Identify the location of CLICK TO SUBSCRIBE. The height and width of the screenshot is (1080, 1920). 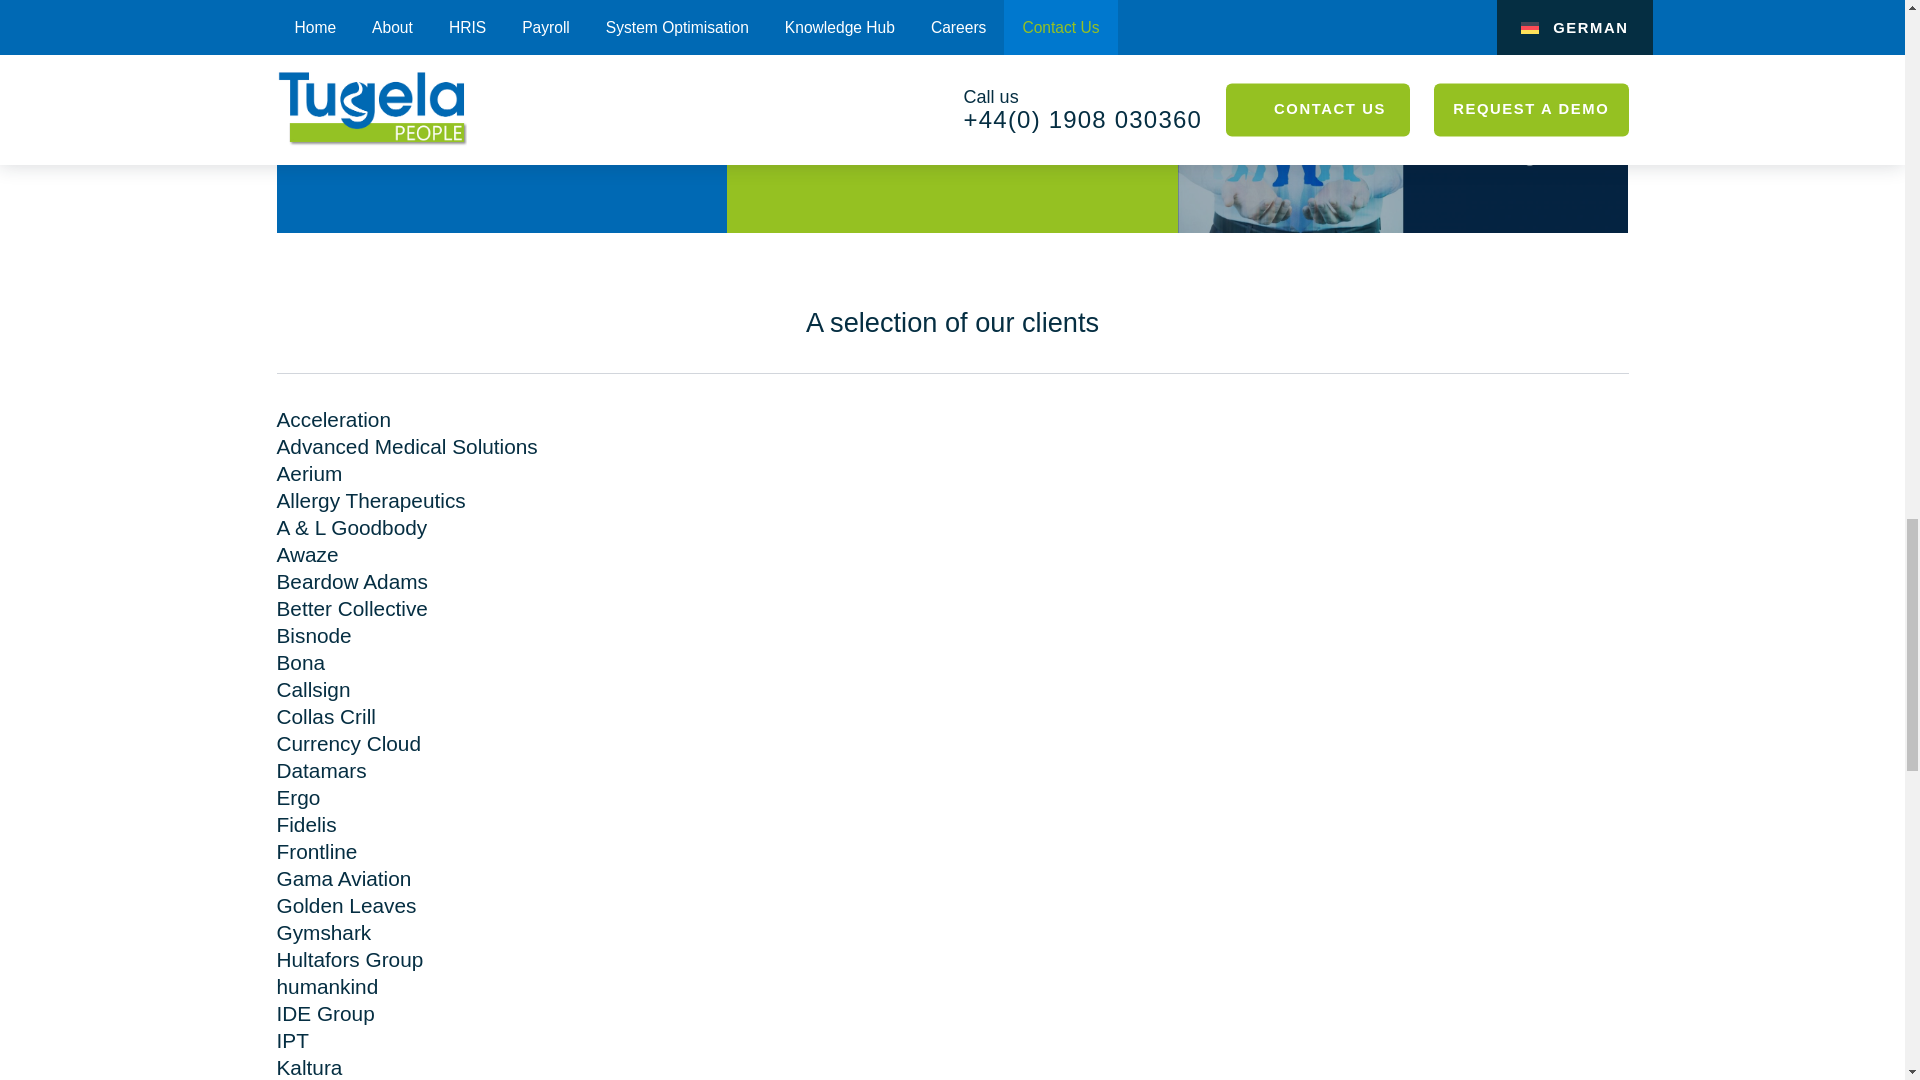
(896, 137).